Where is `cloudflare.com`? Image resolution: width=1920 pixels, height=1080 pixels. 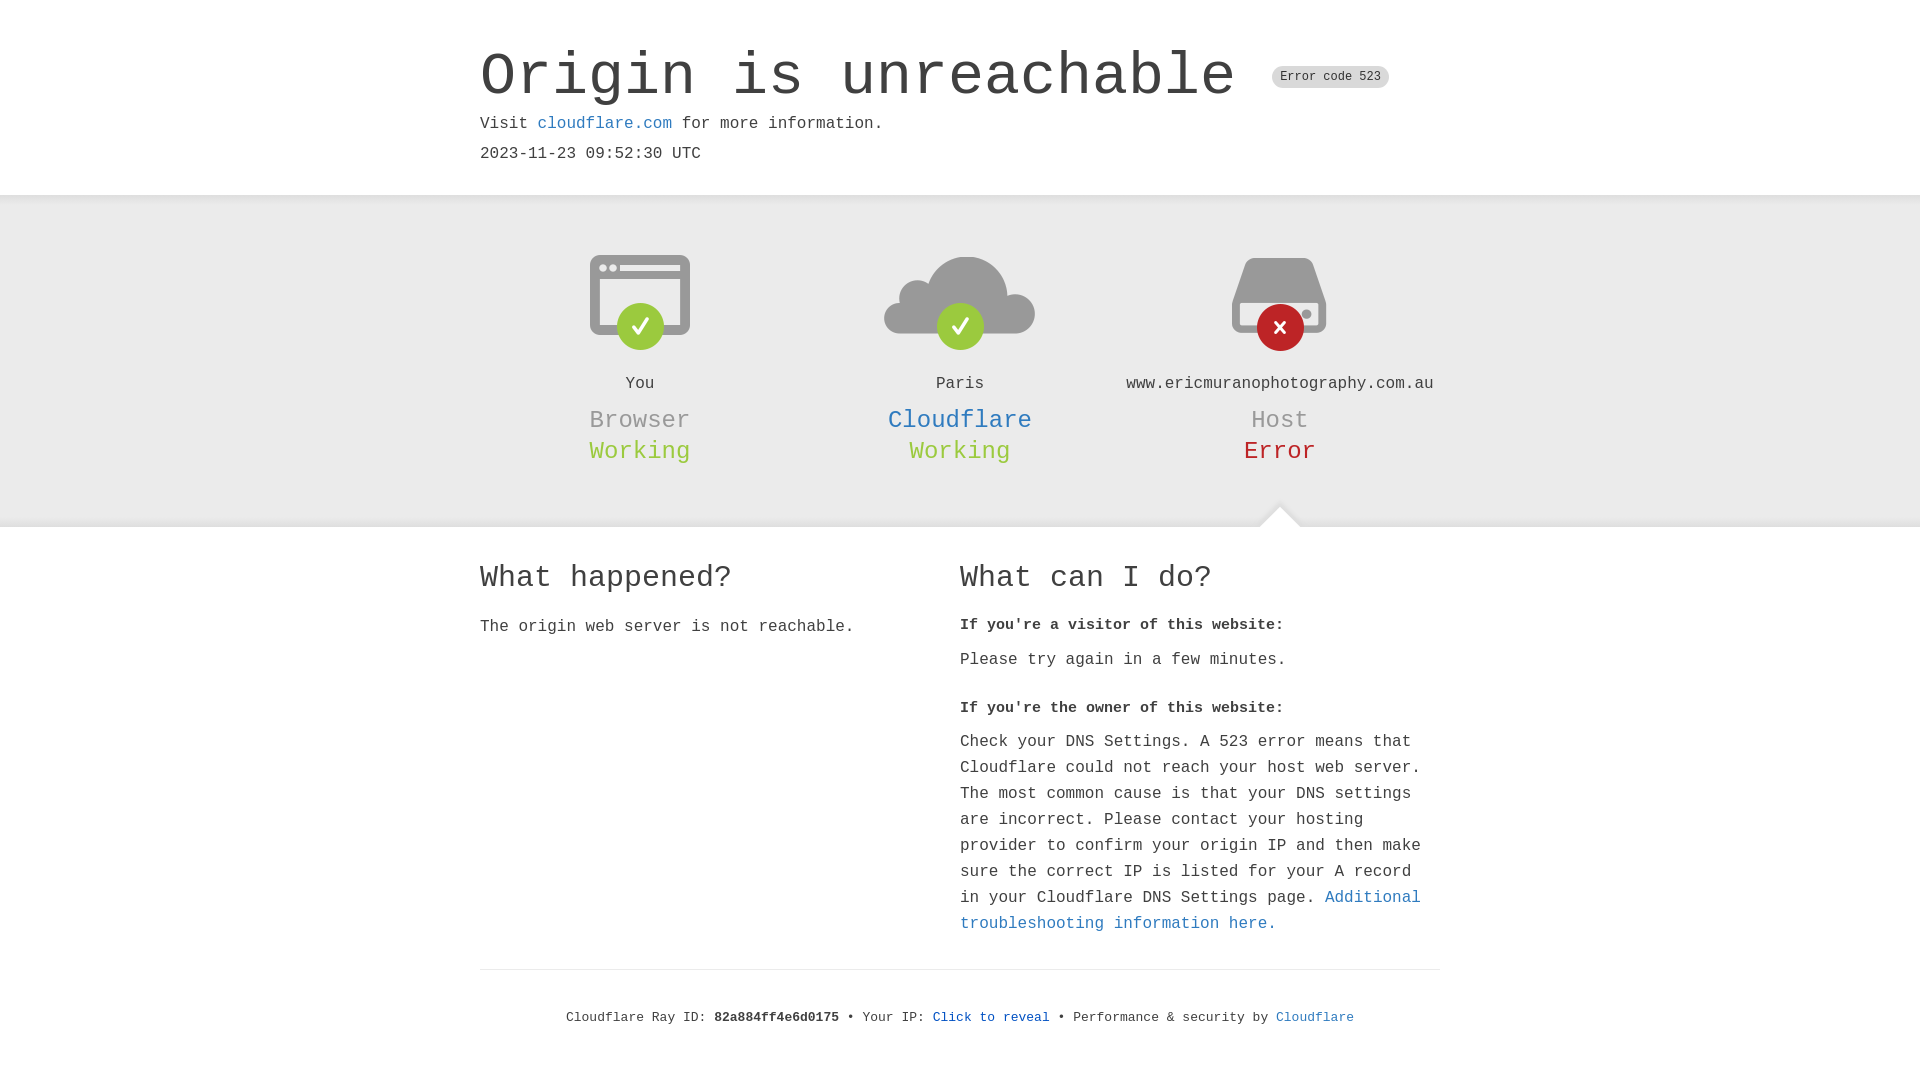 cloudflare.com is located at coordinates (605, 124).